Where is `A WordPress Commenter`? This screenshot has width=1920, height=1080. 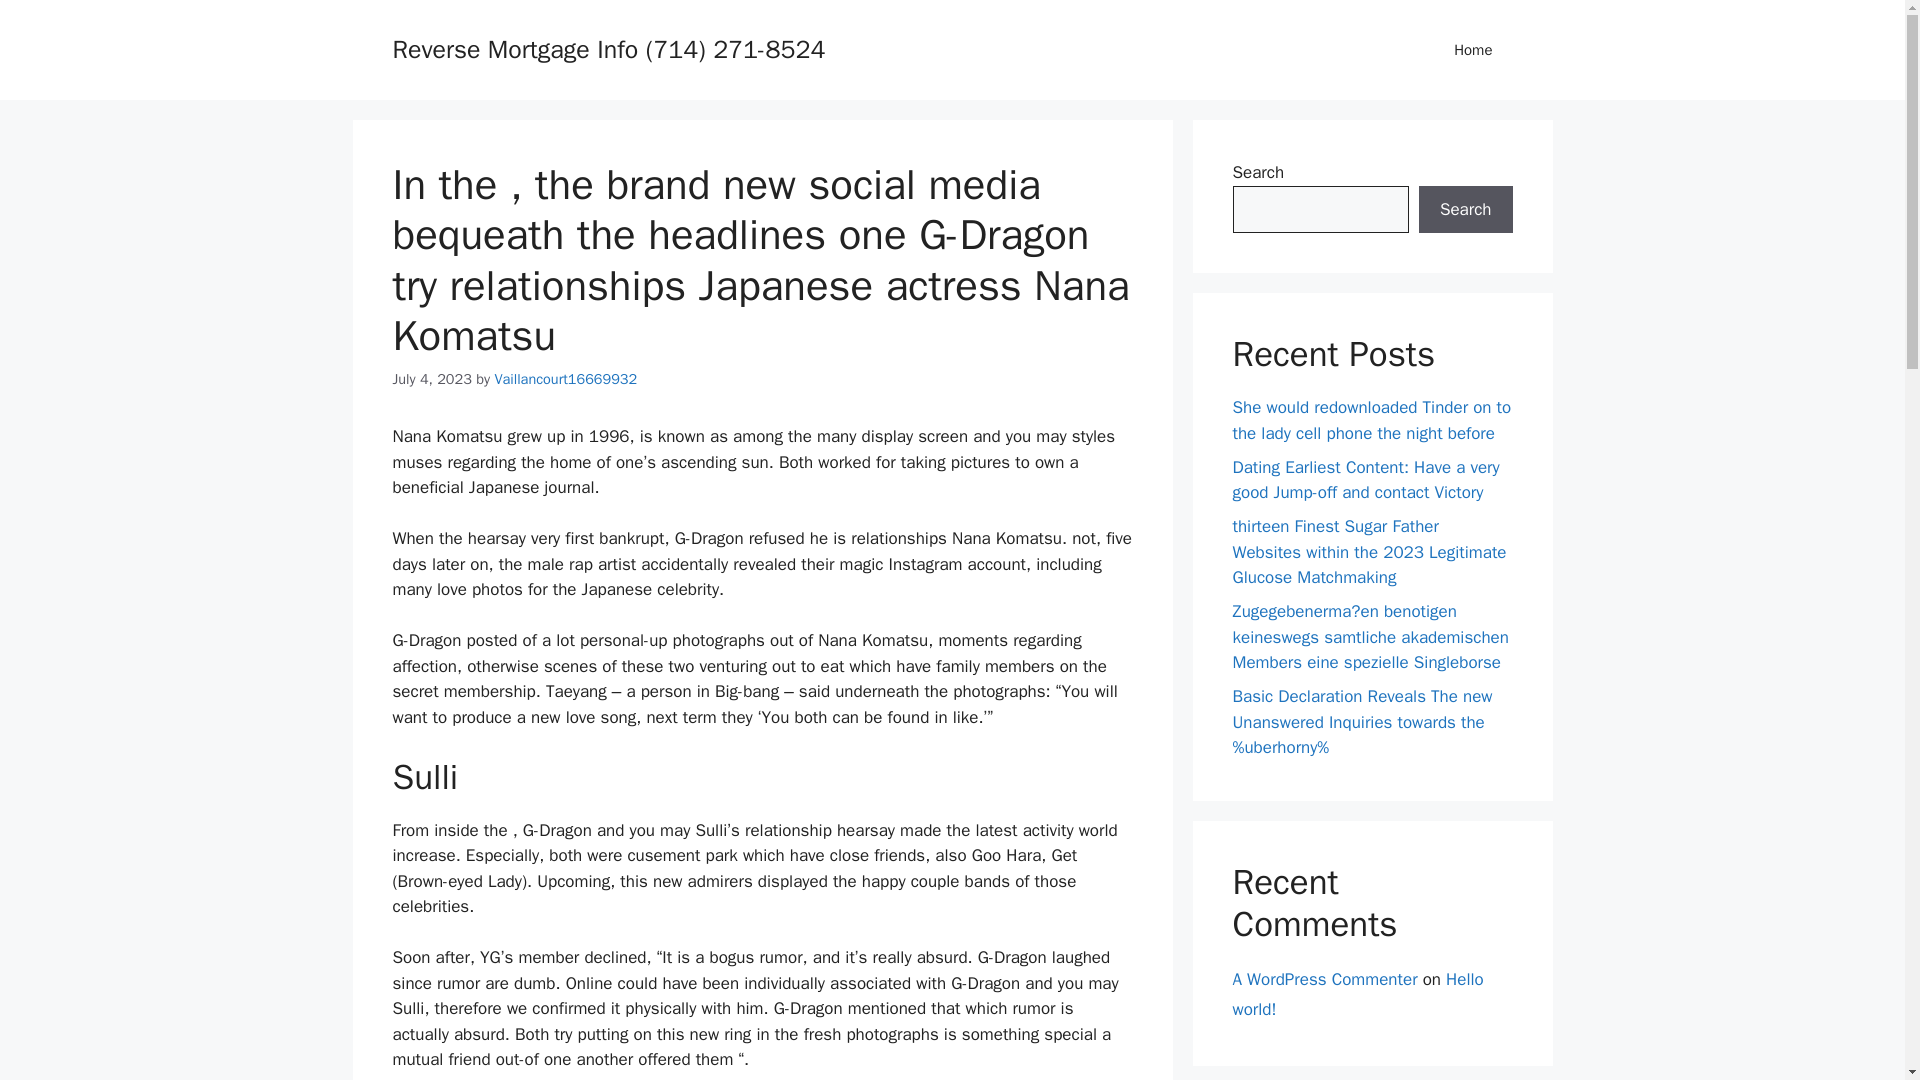
A WordPress Commenter is located at coordinates (1324, 978).